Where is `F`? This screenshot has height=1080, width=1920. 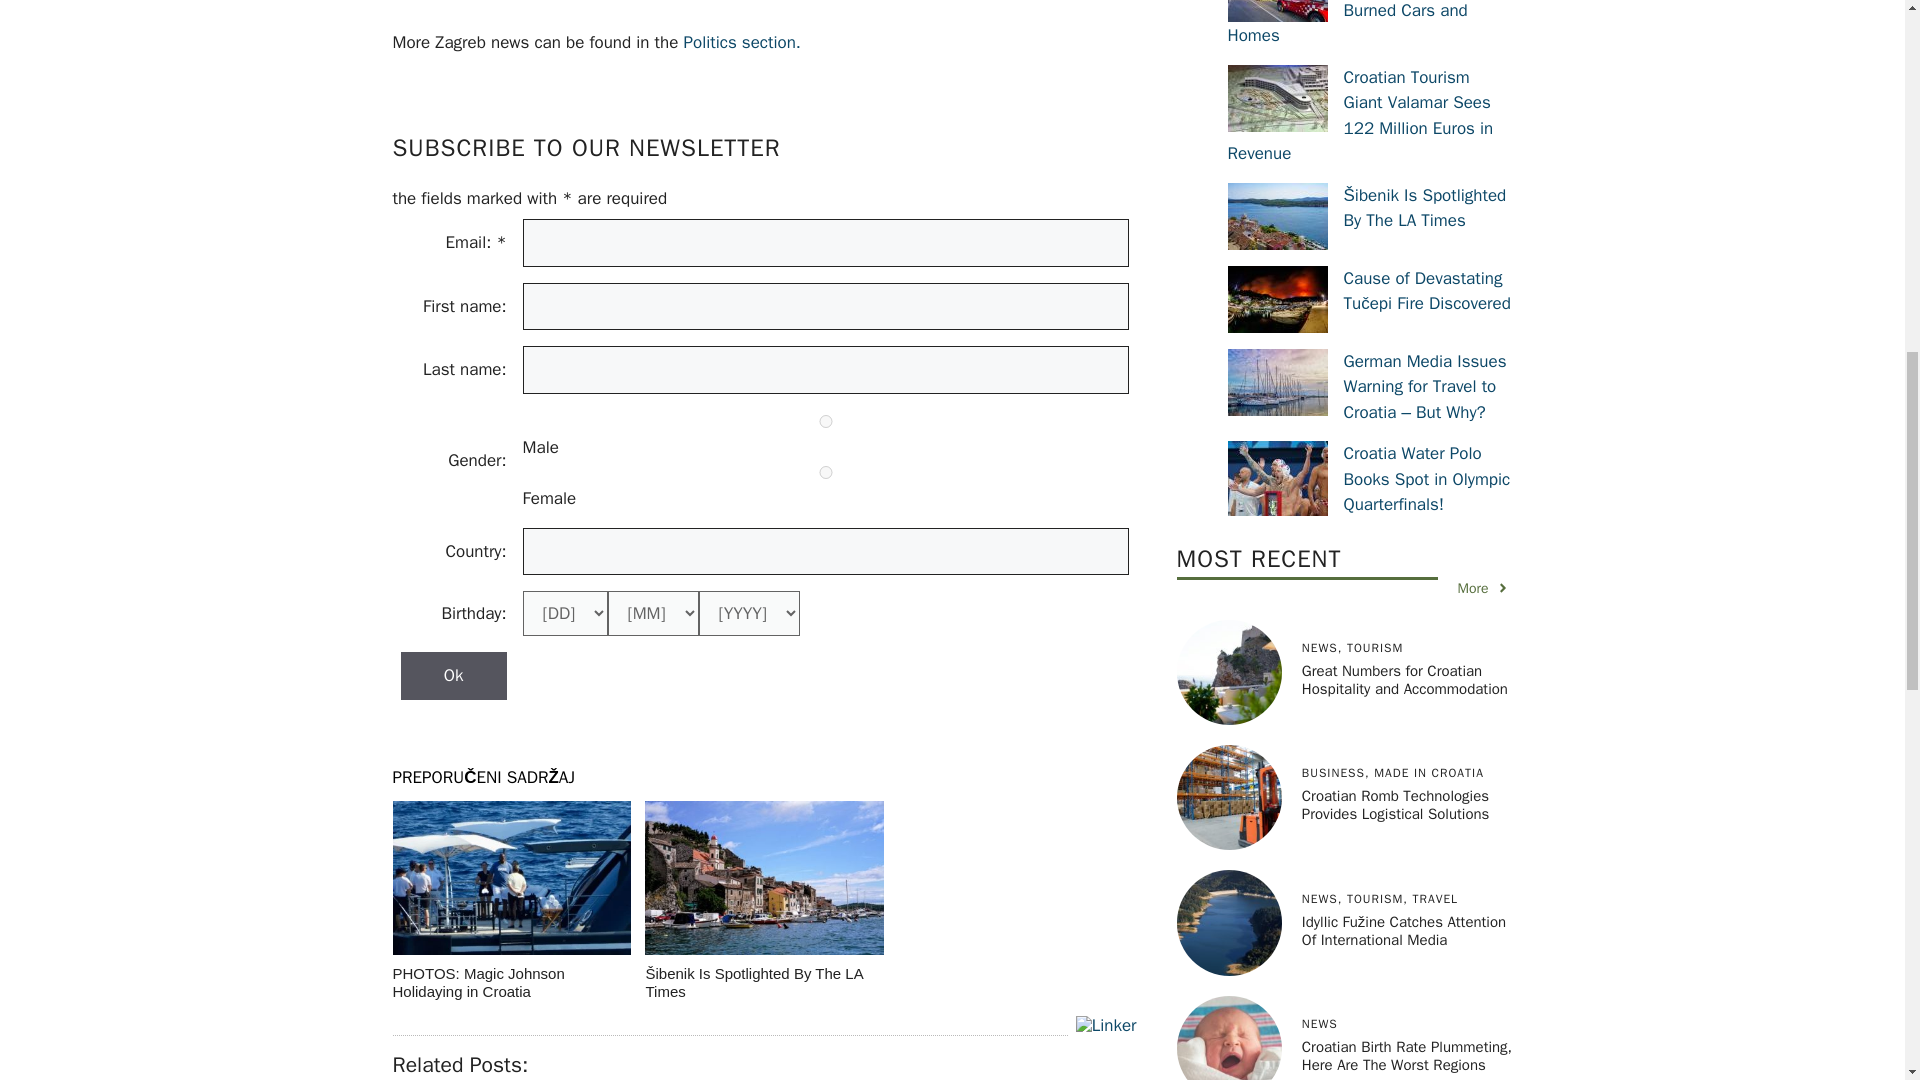
F is located at coordinates (825, 472).